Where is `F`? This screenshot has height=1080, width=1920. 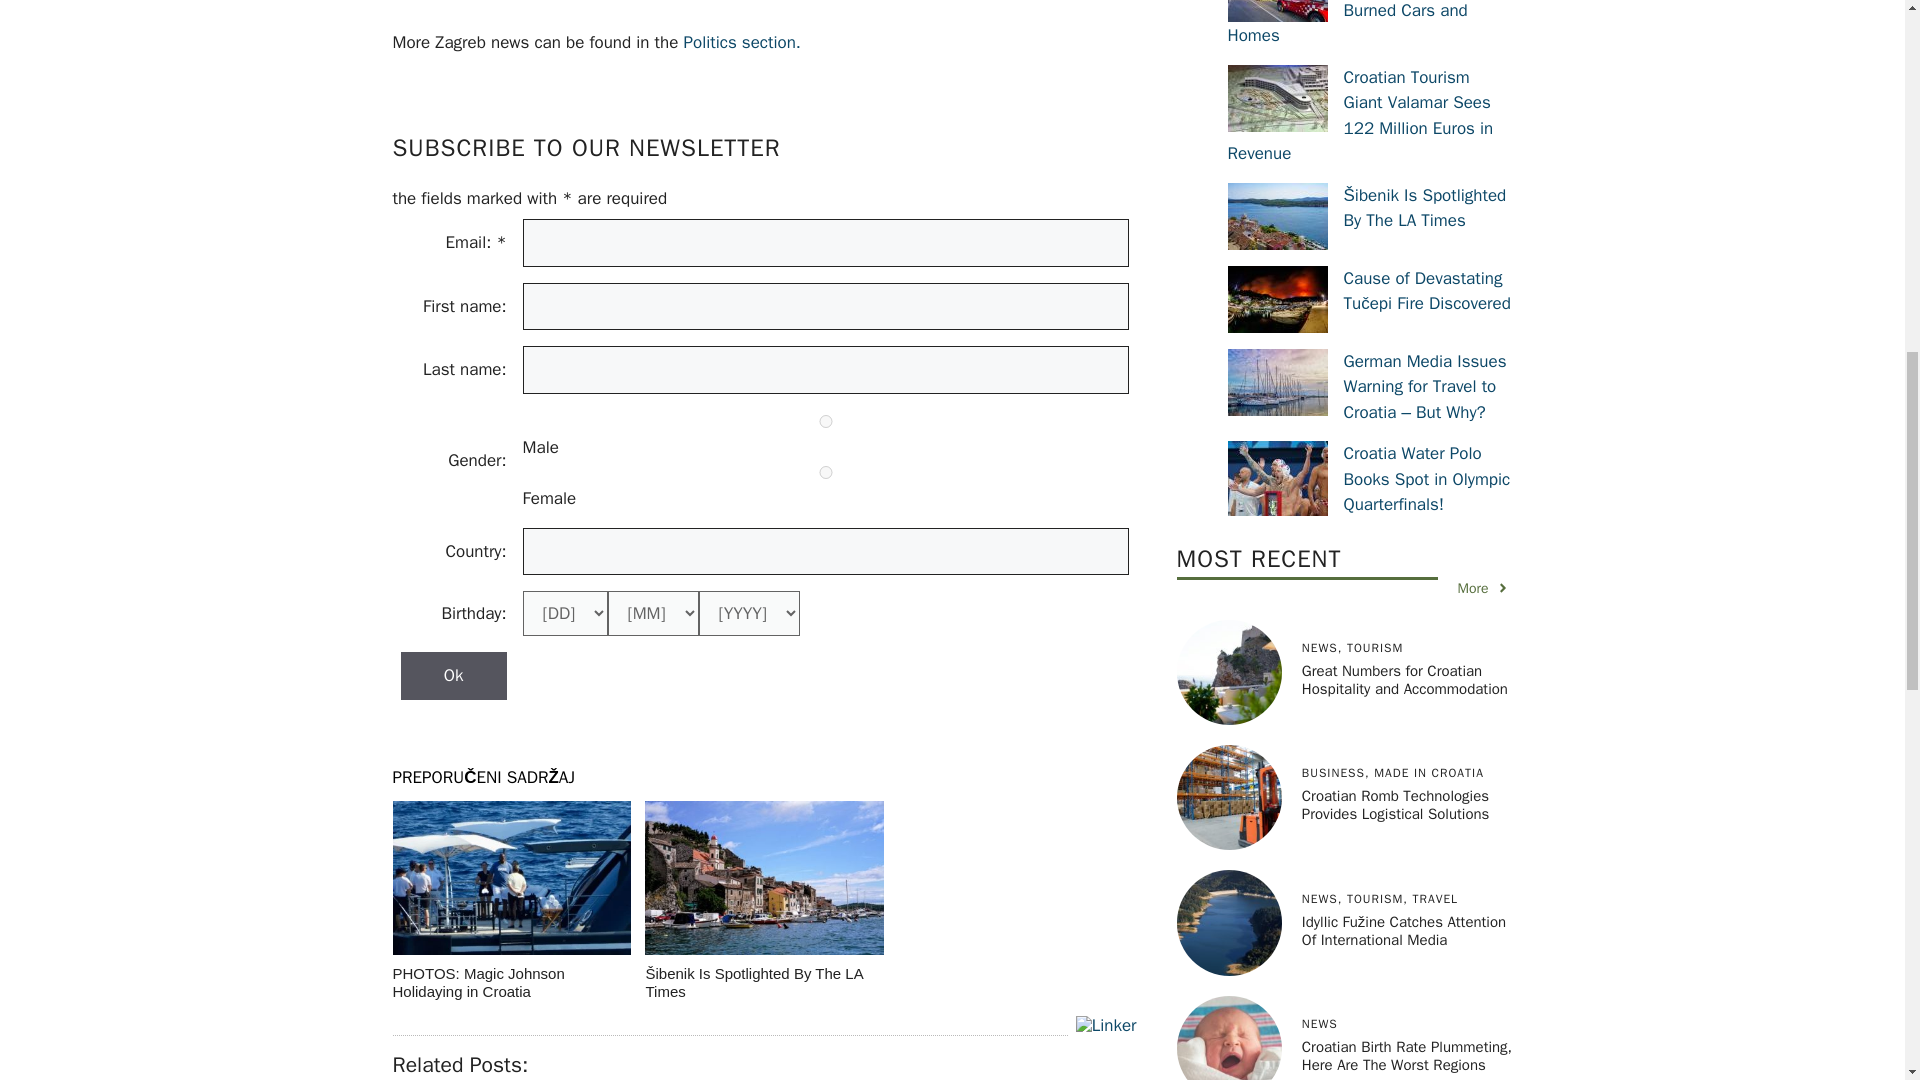
F is located at coordinates (825, 472).